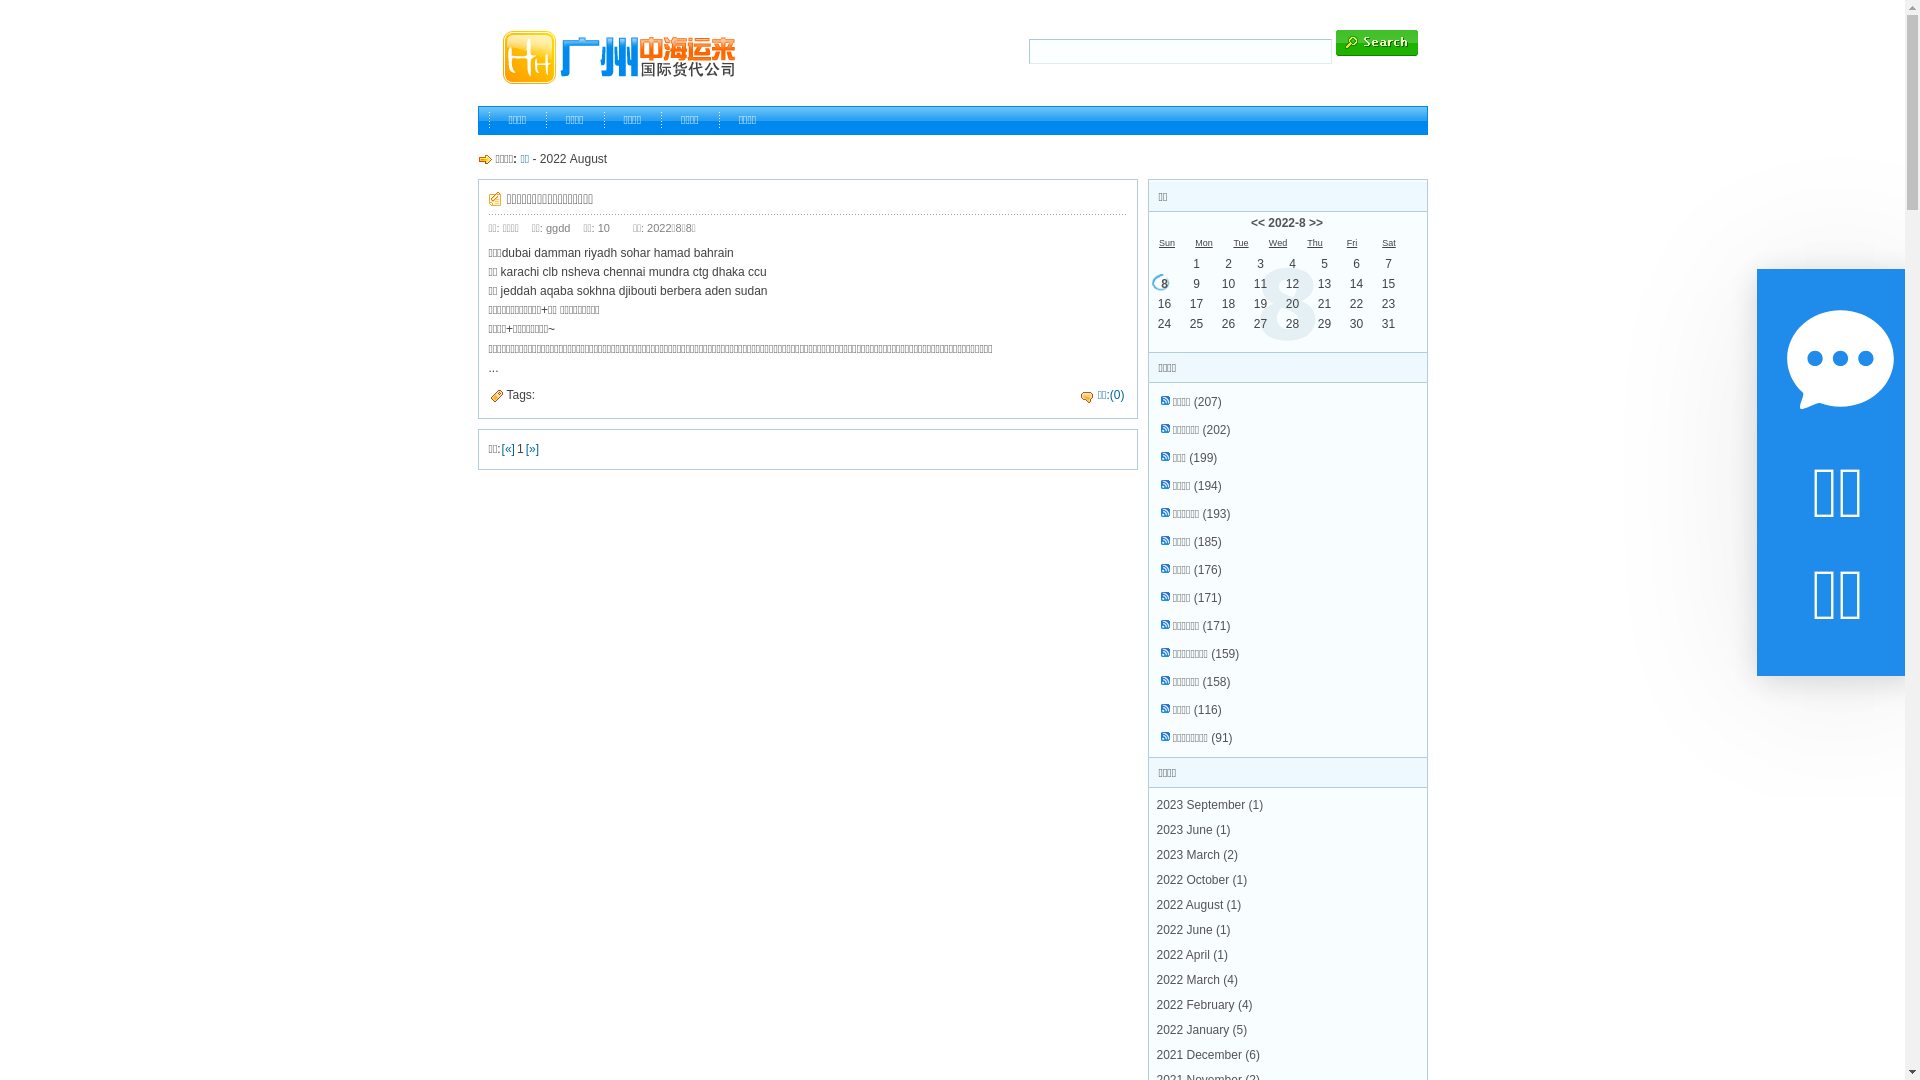 Image resolution: width=1920 pixels, height=1080 pixels. I want to click on 2023 September (1), so click(1210, 805).